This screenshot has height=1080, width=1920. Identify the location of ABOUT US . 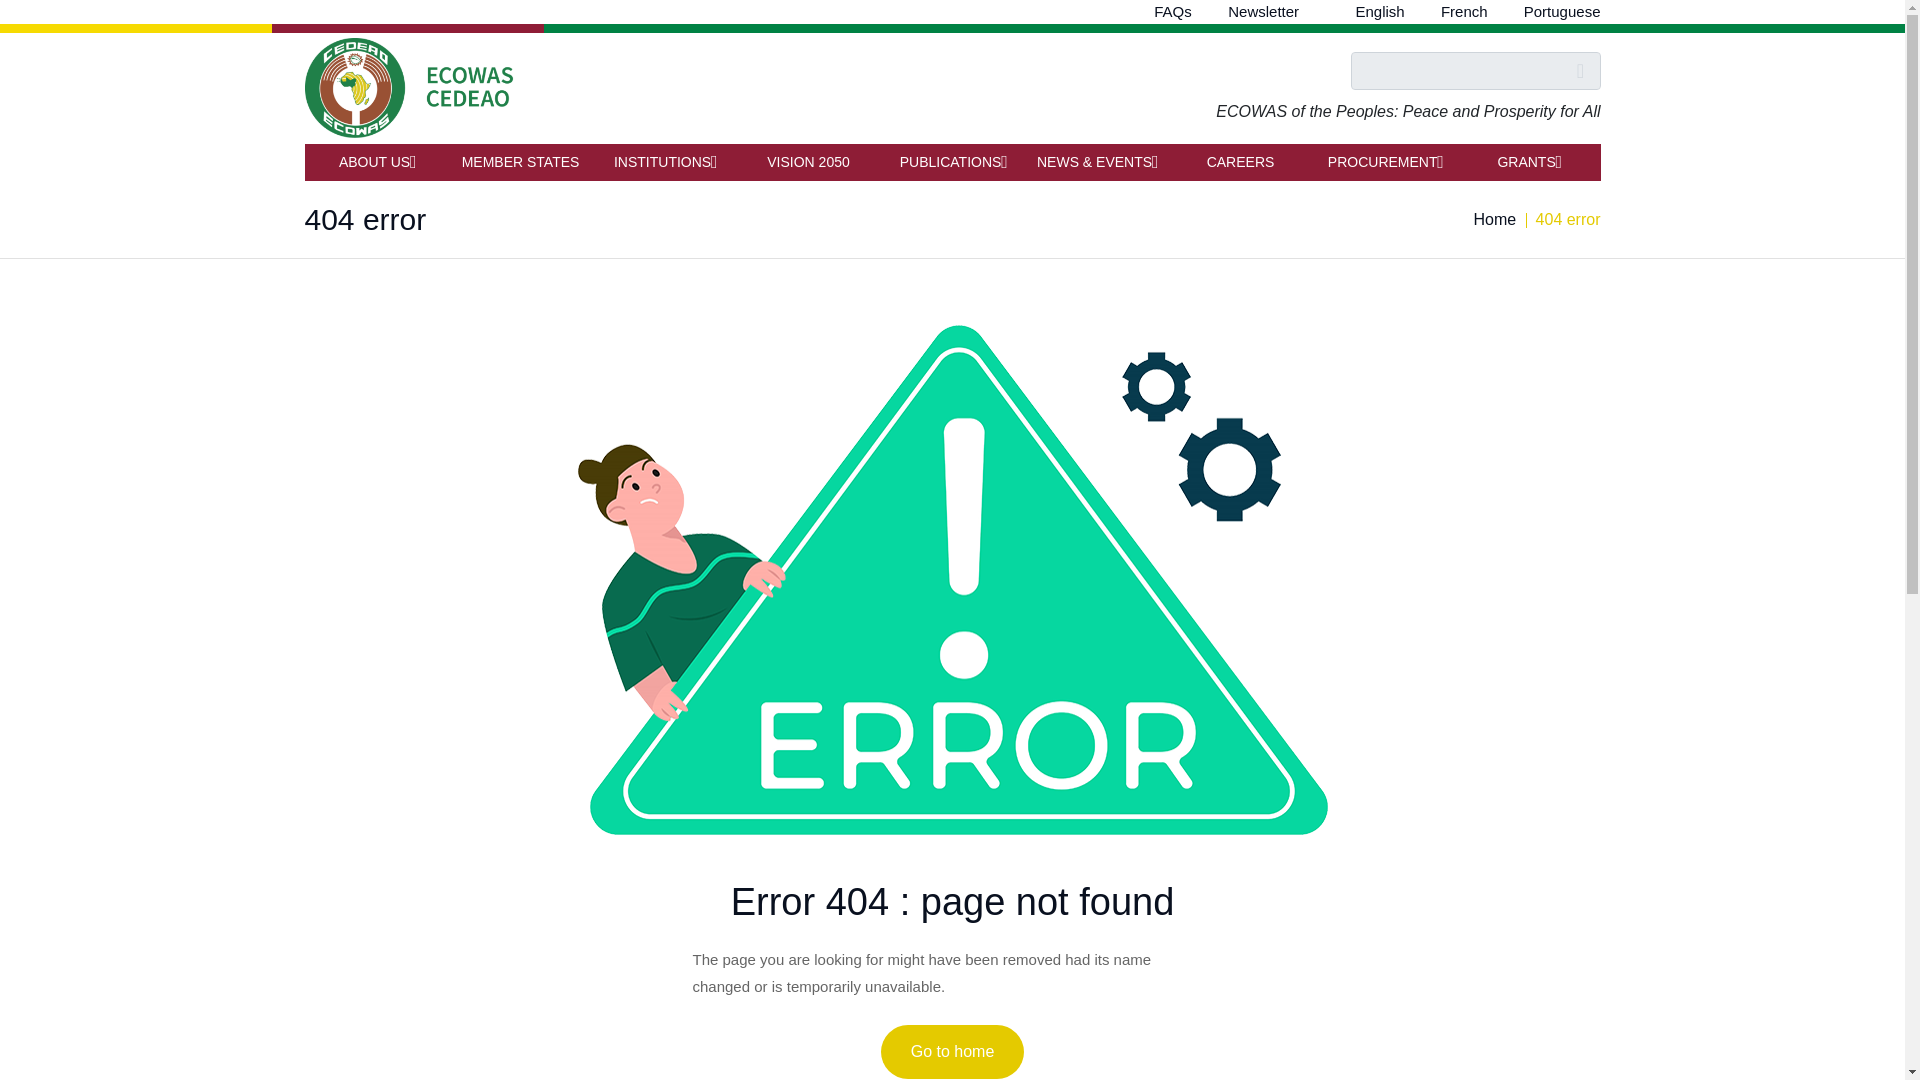
(375, 162).